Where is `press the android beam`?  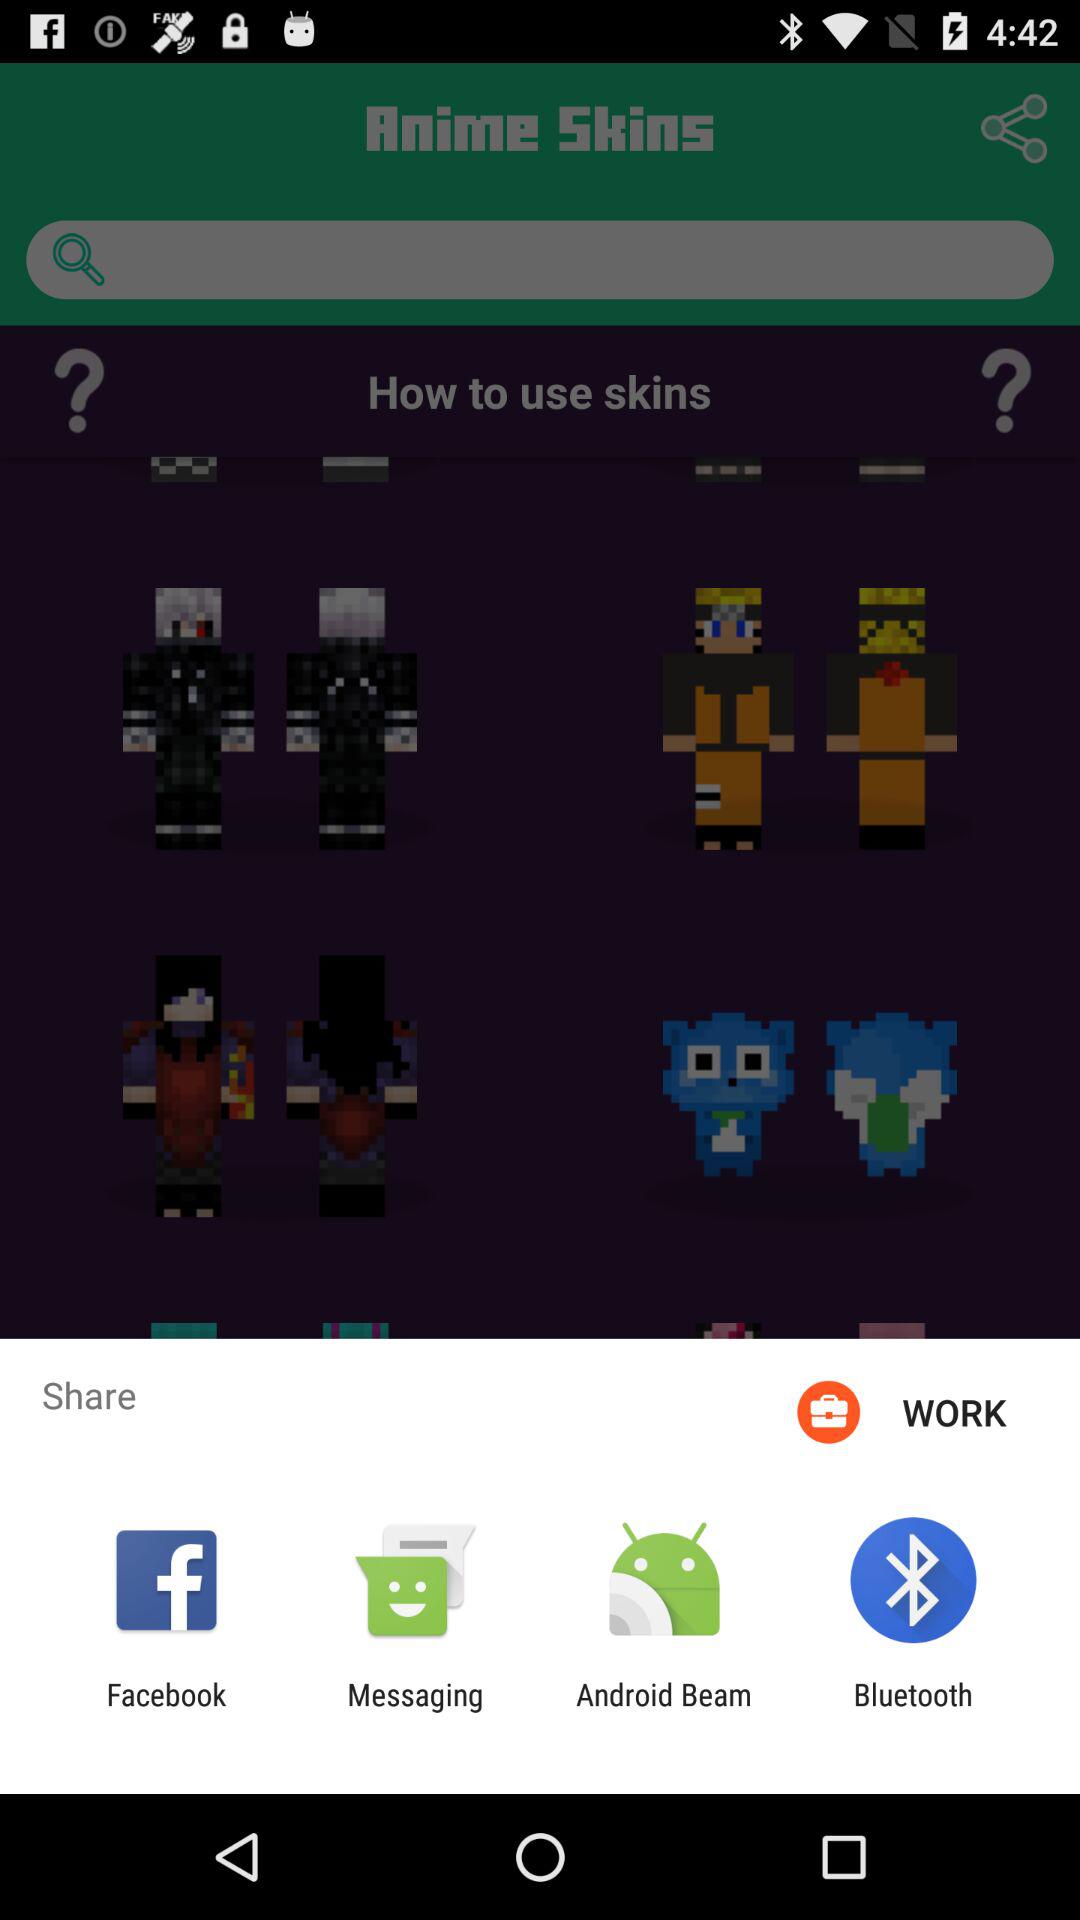 press the android beam is located at coordinates (664, 1712).